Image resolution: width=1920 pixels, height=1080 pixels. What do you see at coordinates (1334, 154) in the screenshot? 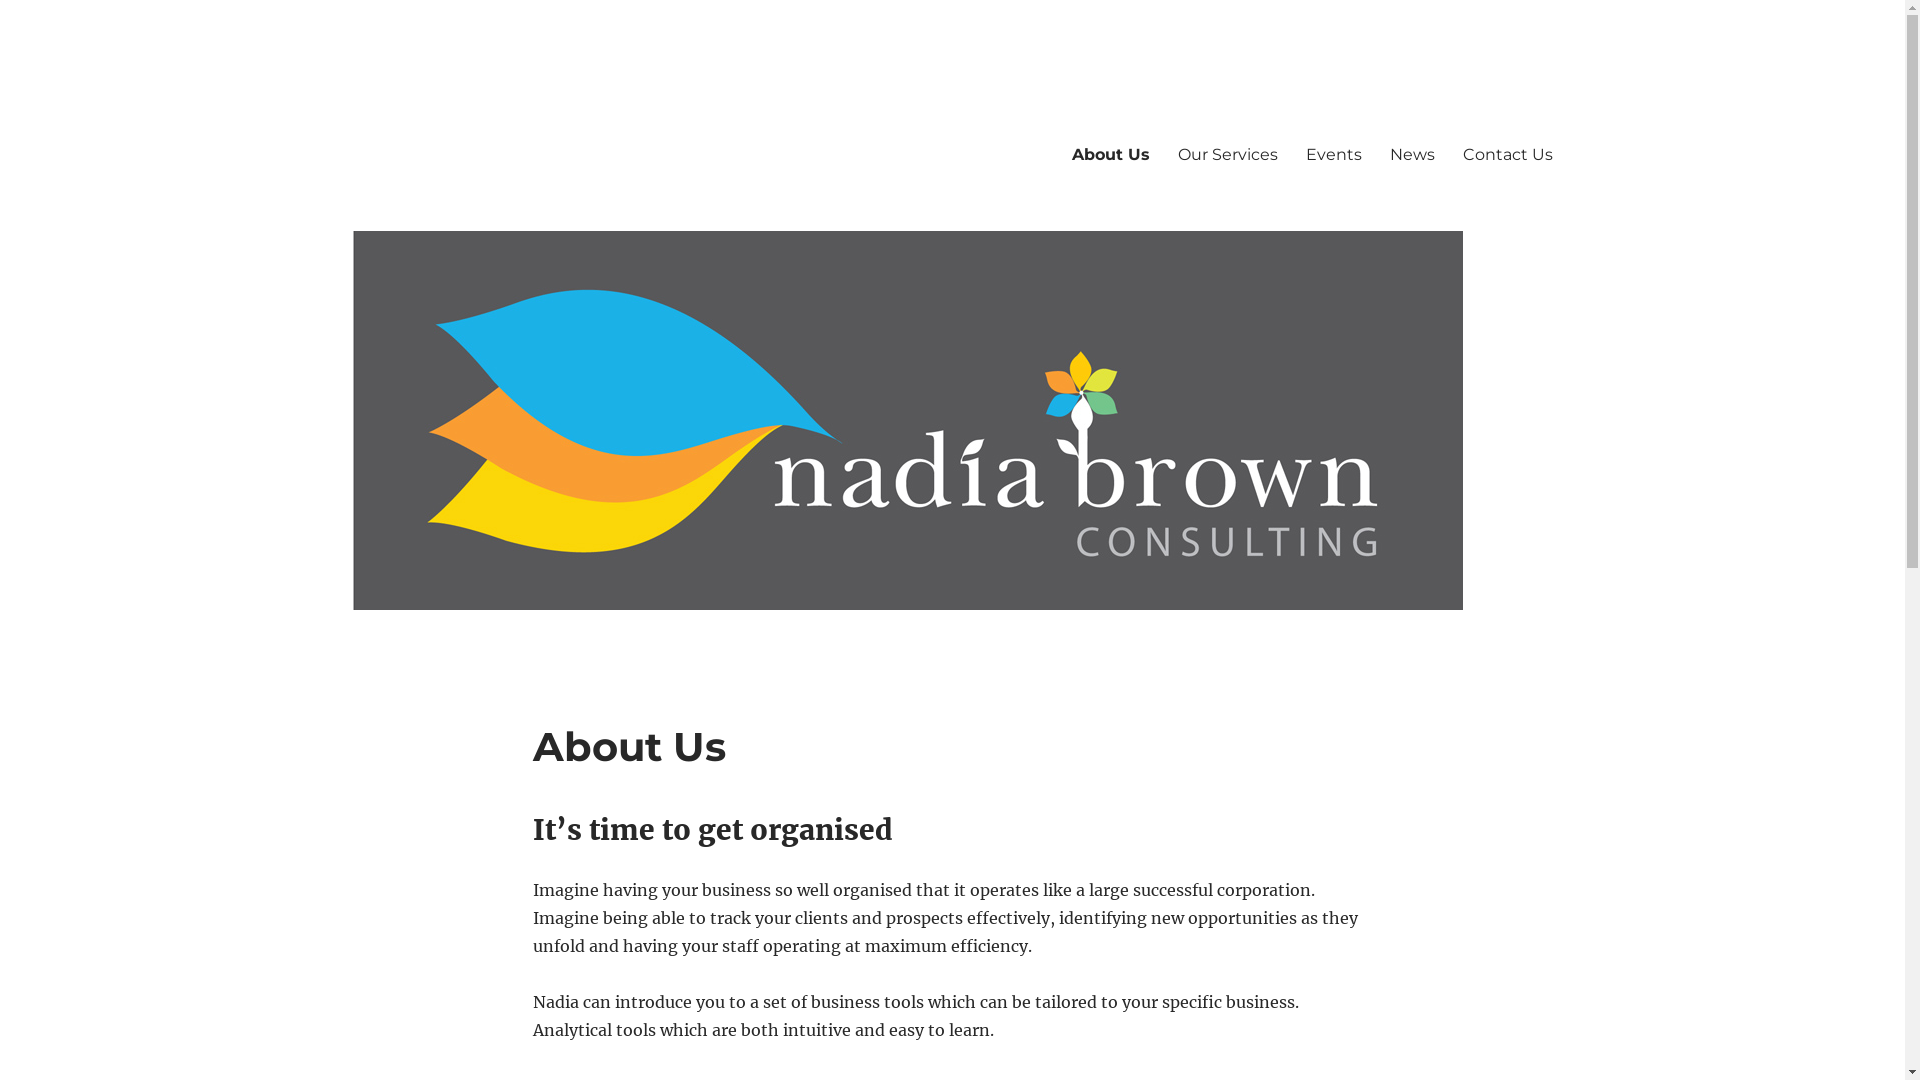
I see `Events` at bounding box center [1334, 154].